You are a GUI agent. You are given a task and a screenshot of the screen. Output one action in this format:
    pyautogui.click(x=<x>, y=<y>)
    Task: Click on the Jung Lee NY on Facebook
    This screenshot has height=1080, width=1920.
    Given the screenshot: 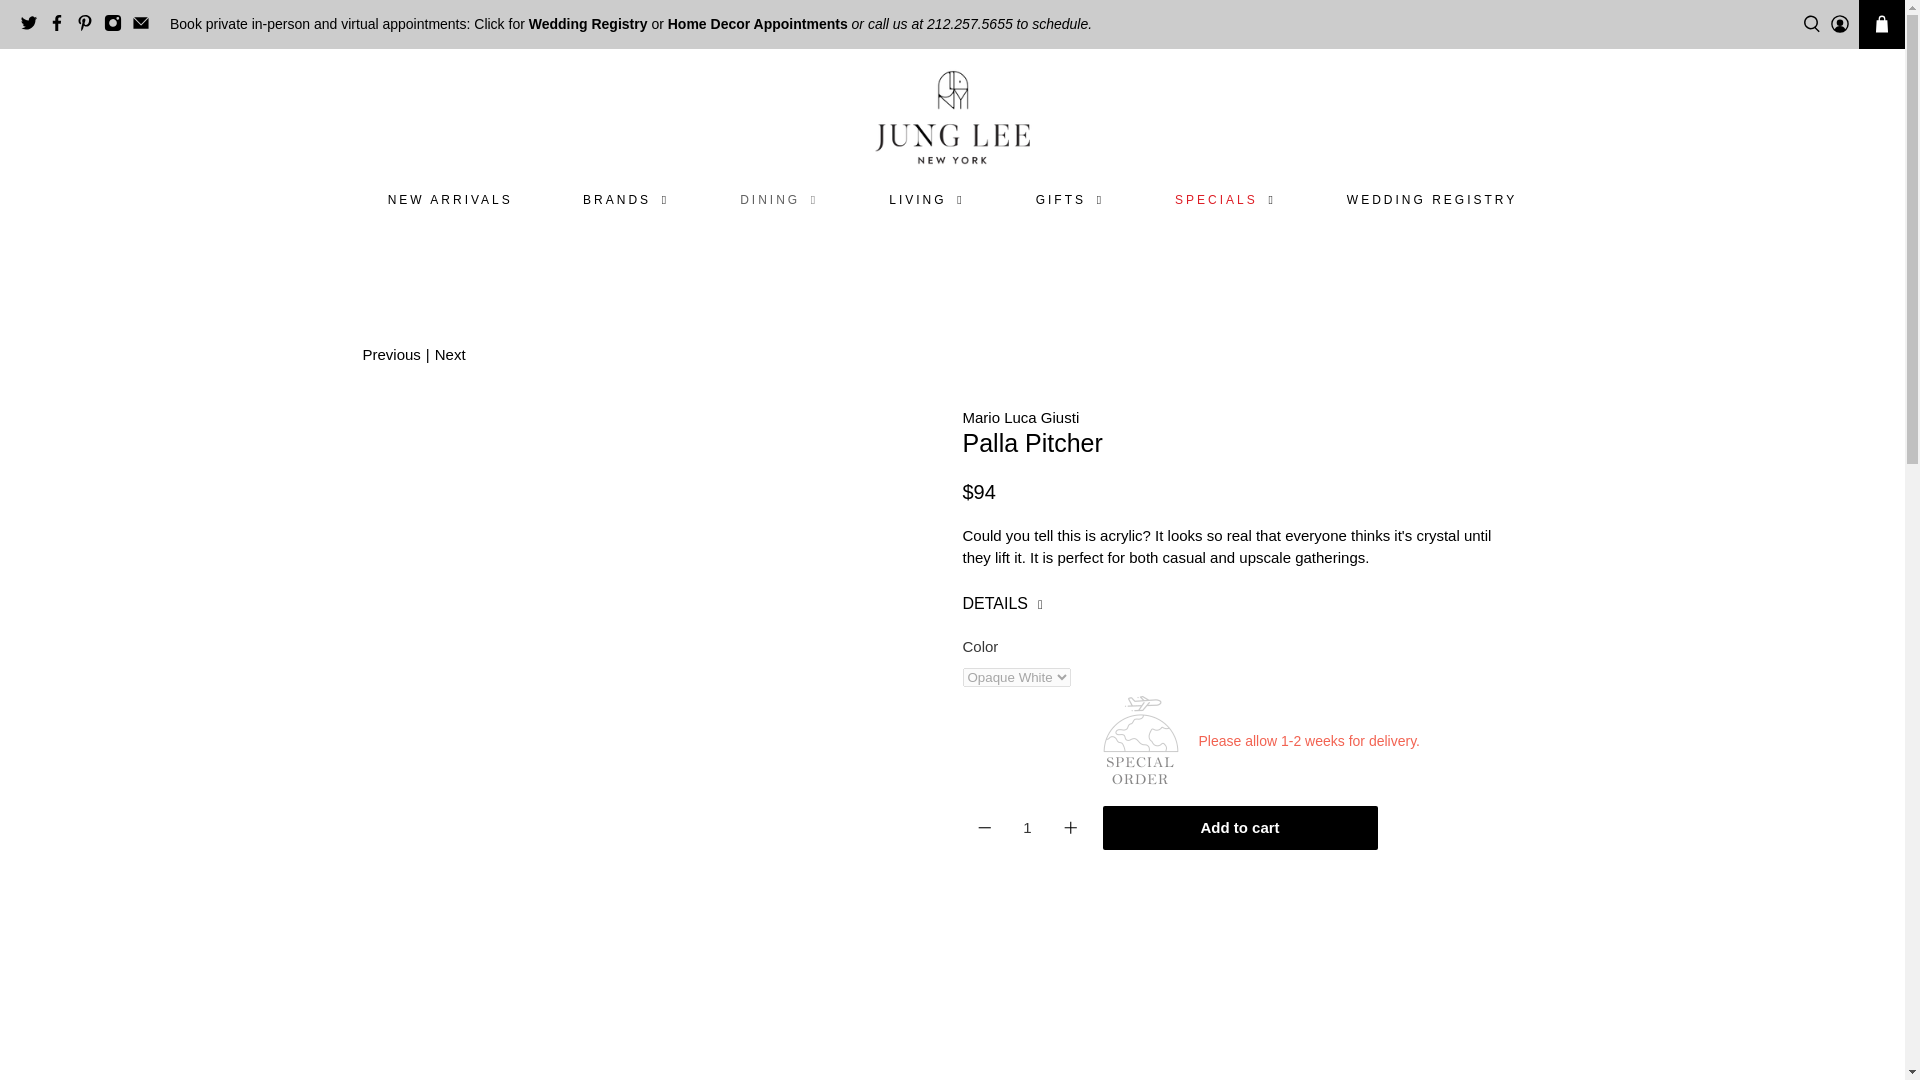 What is the action you would take?
    pyautogui.click(x=62, y=26)
    